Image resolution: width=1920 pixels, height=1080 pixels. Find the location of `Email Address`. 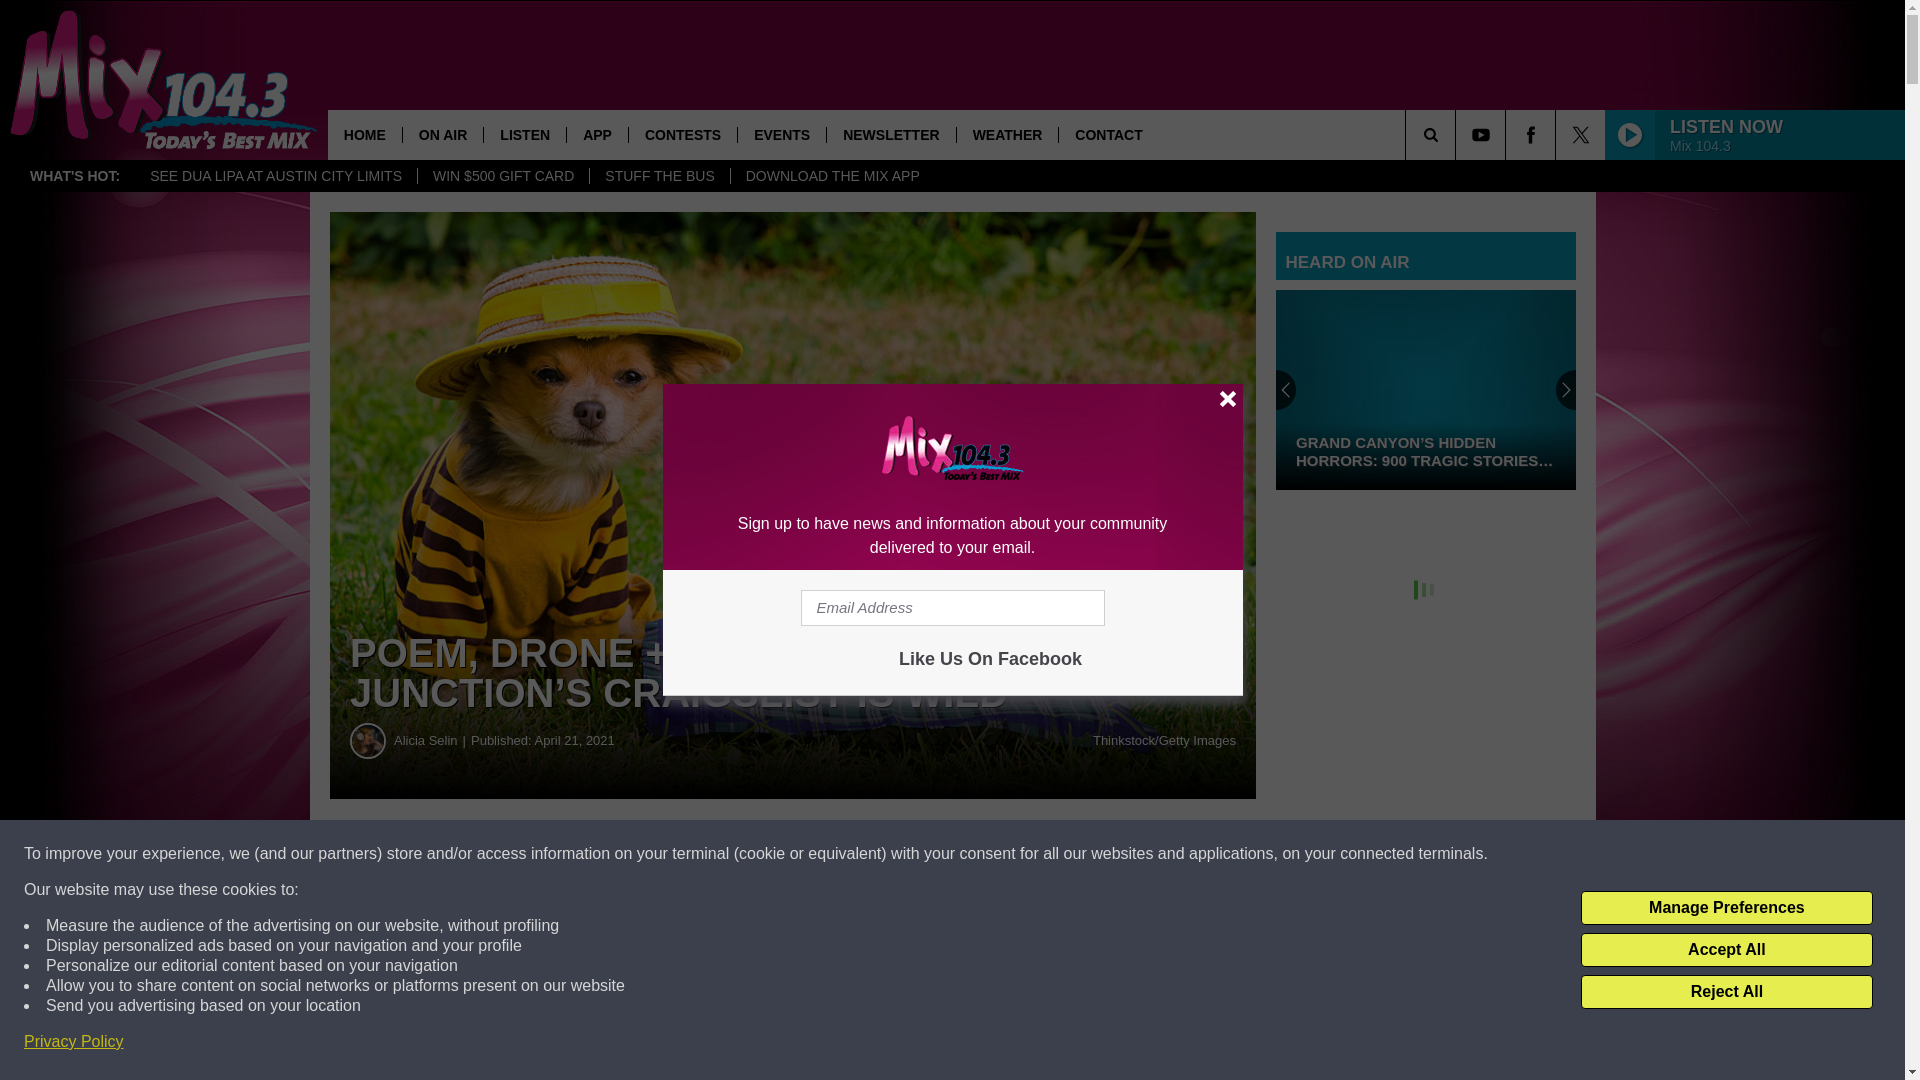

Email Address is located at coordinates (952, 608).